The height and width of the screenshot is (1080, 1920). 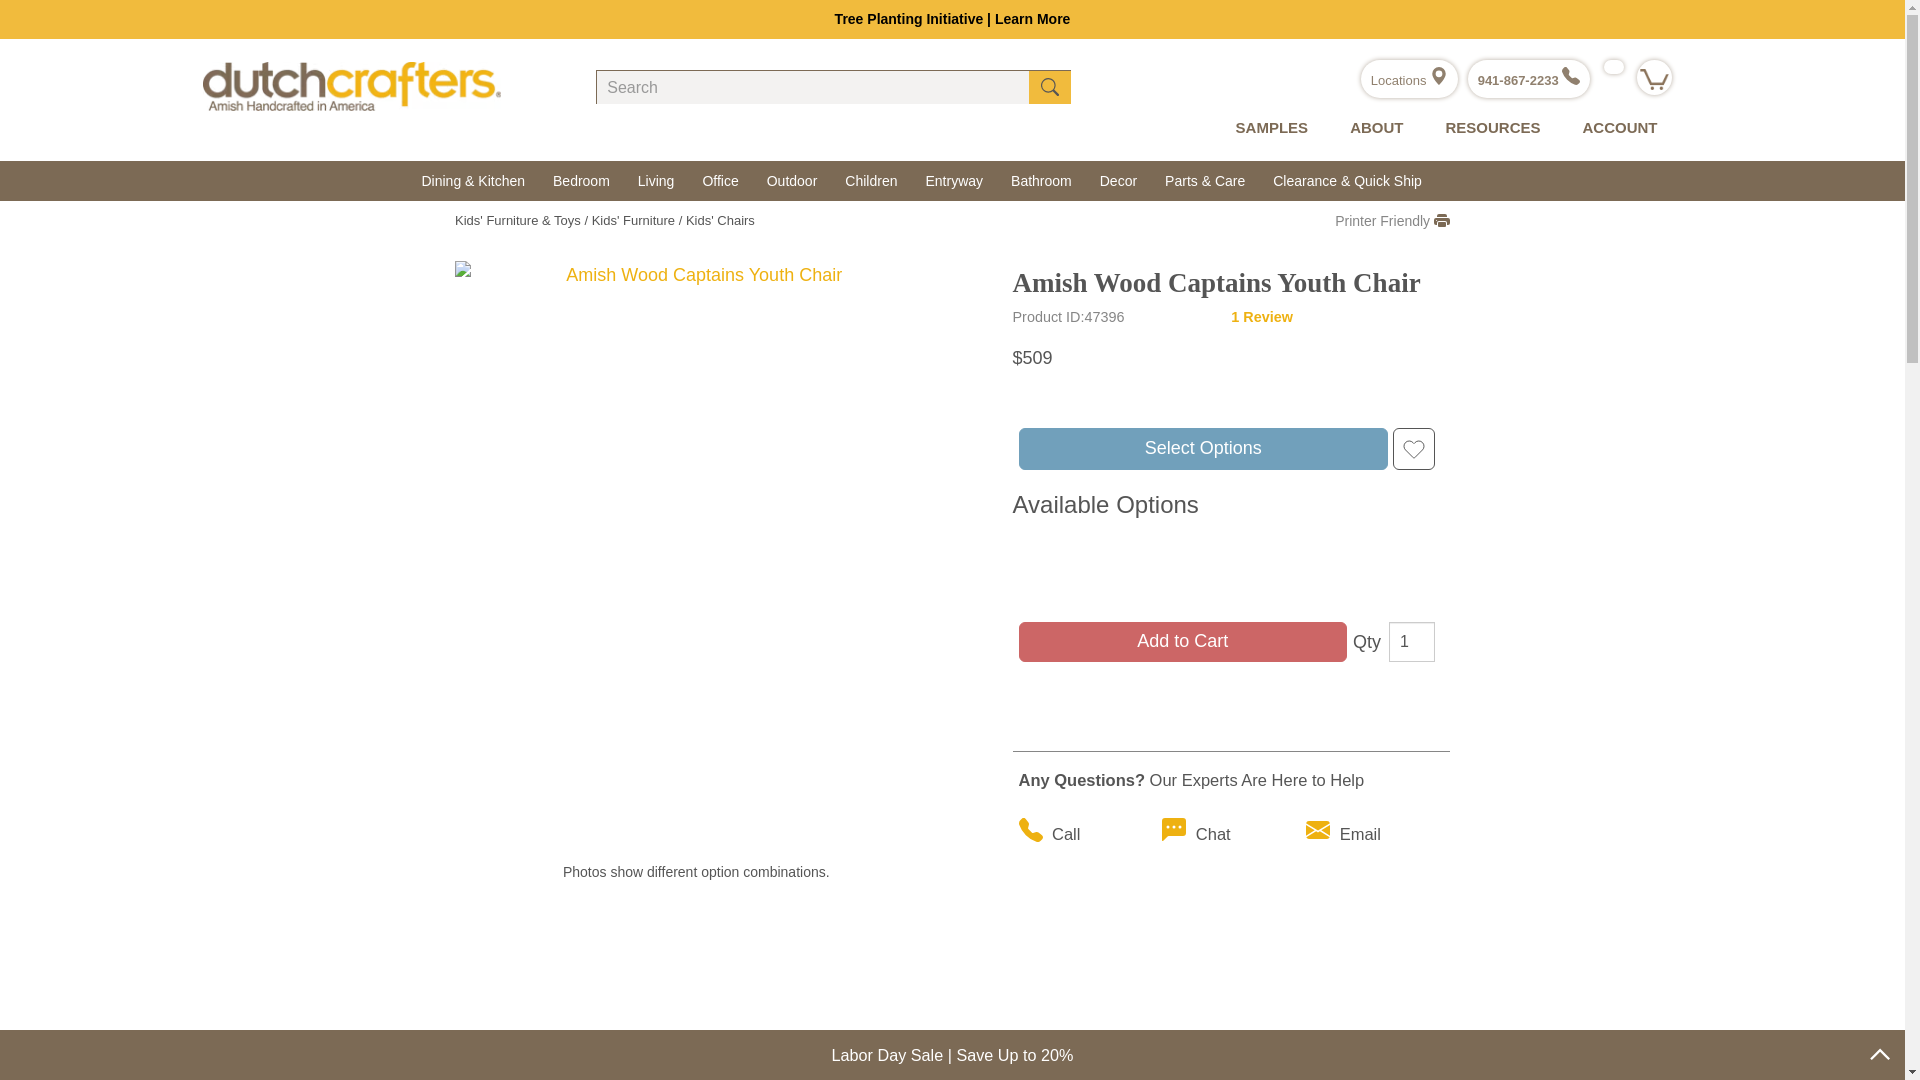 What do you see at coordinates (1529, 80) in the screenshot?
I see `941-867-2233` at bounding box center [1529, 80].